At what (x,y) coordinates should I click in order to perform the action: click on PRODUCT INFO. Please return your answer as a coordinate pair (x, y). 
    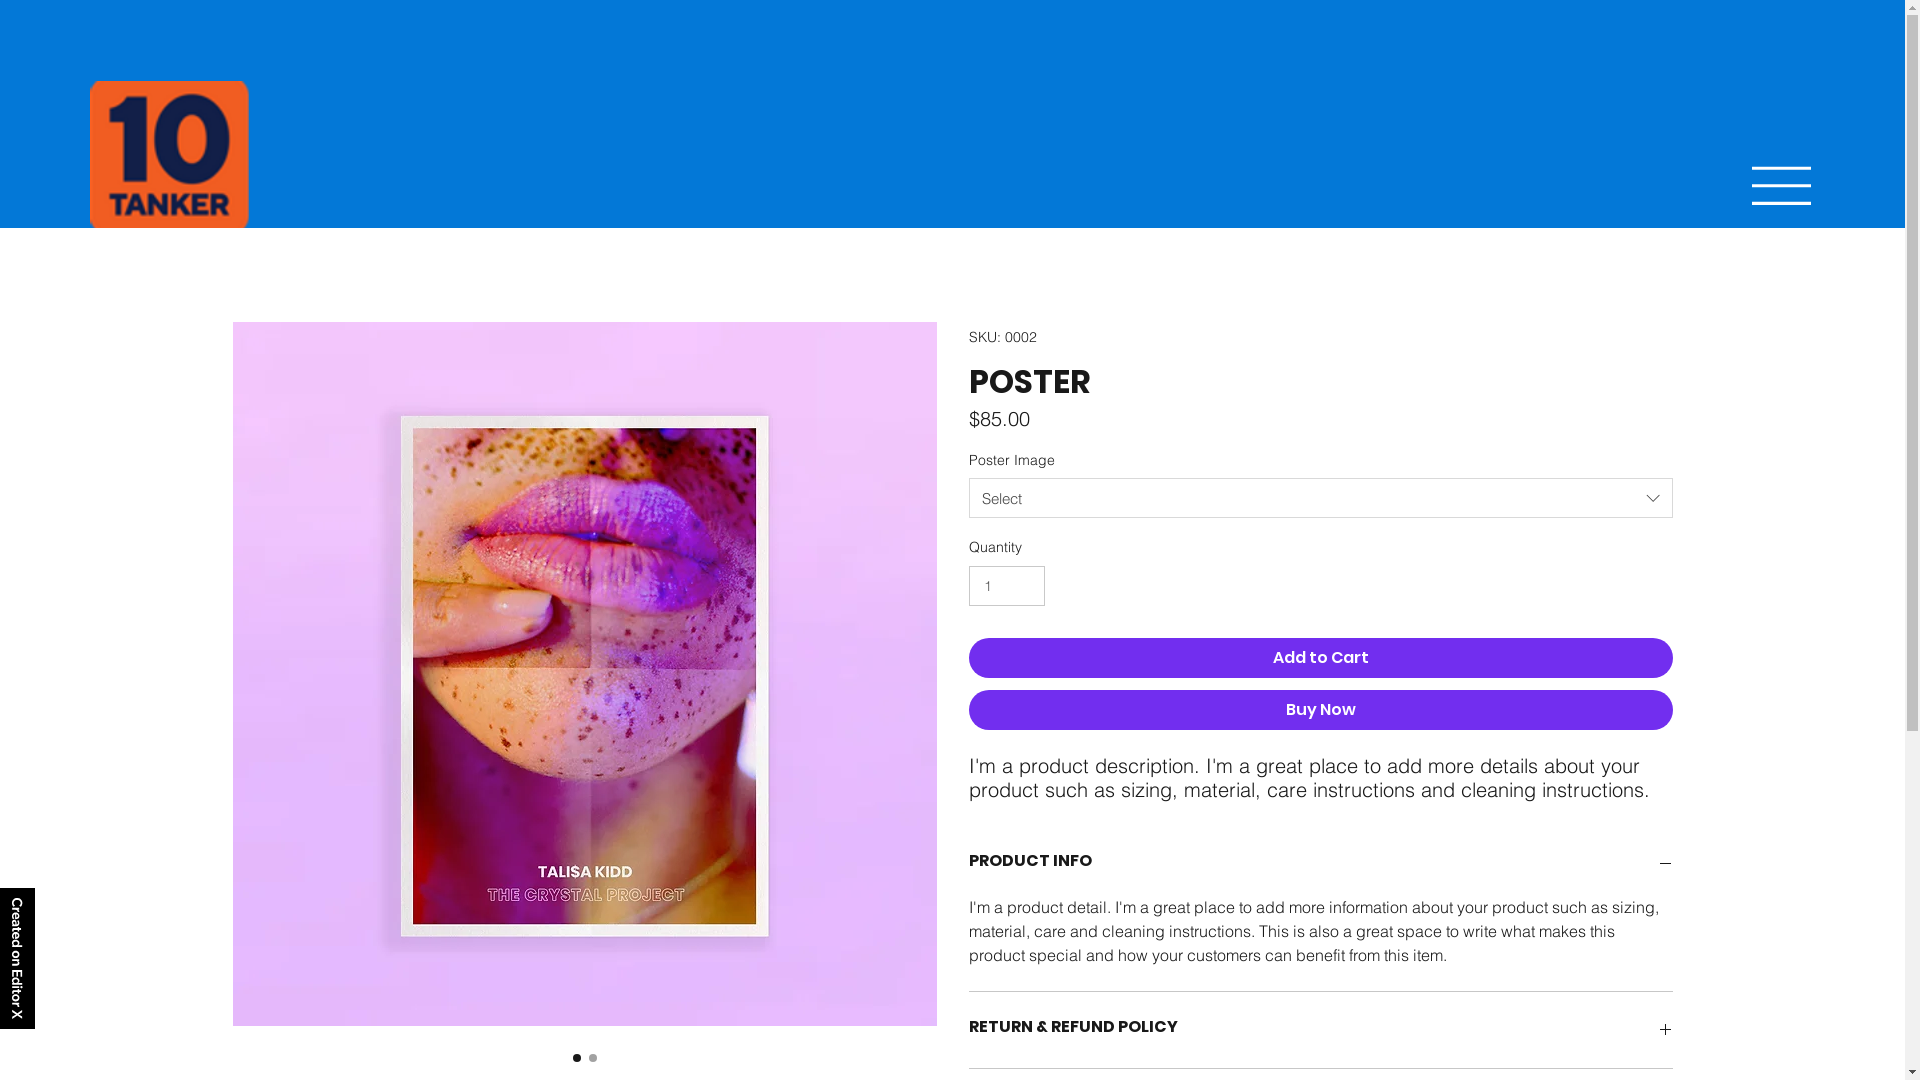
    Looking at the image, I should click on (1320, 864).